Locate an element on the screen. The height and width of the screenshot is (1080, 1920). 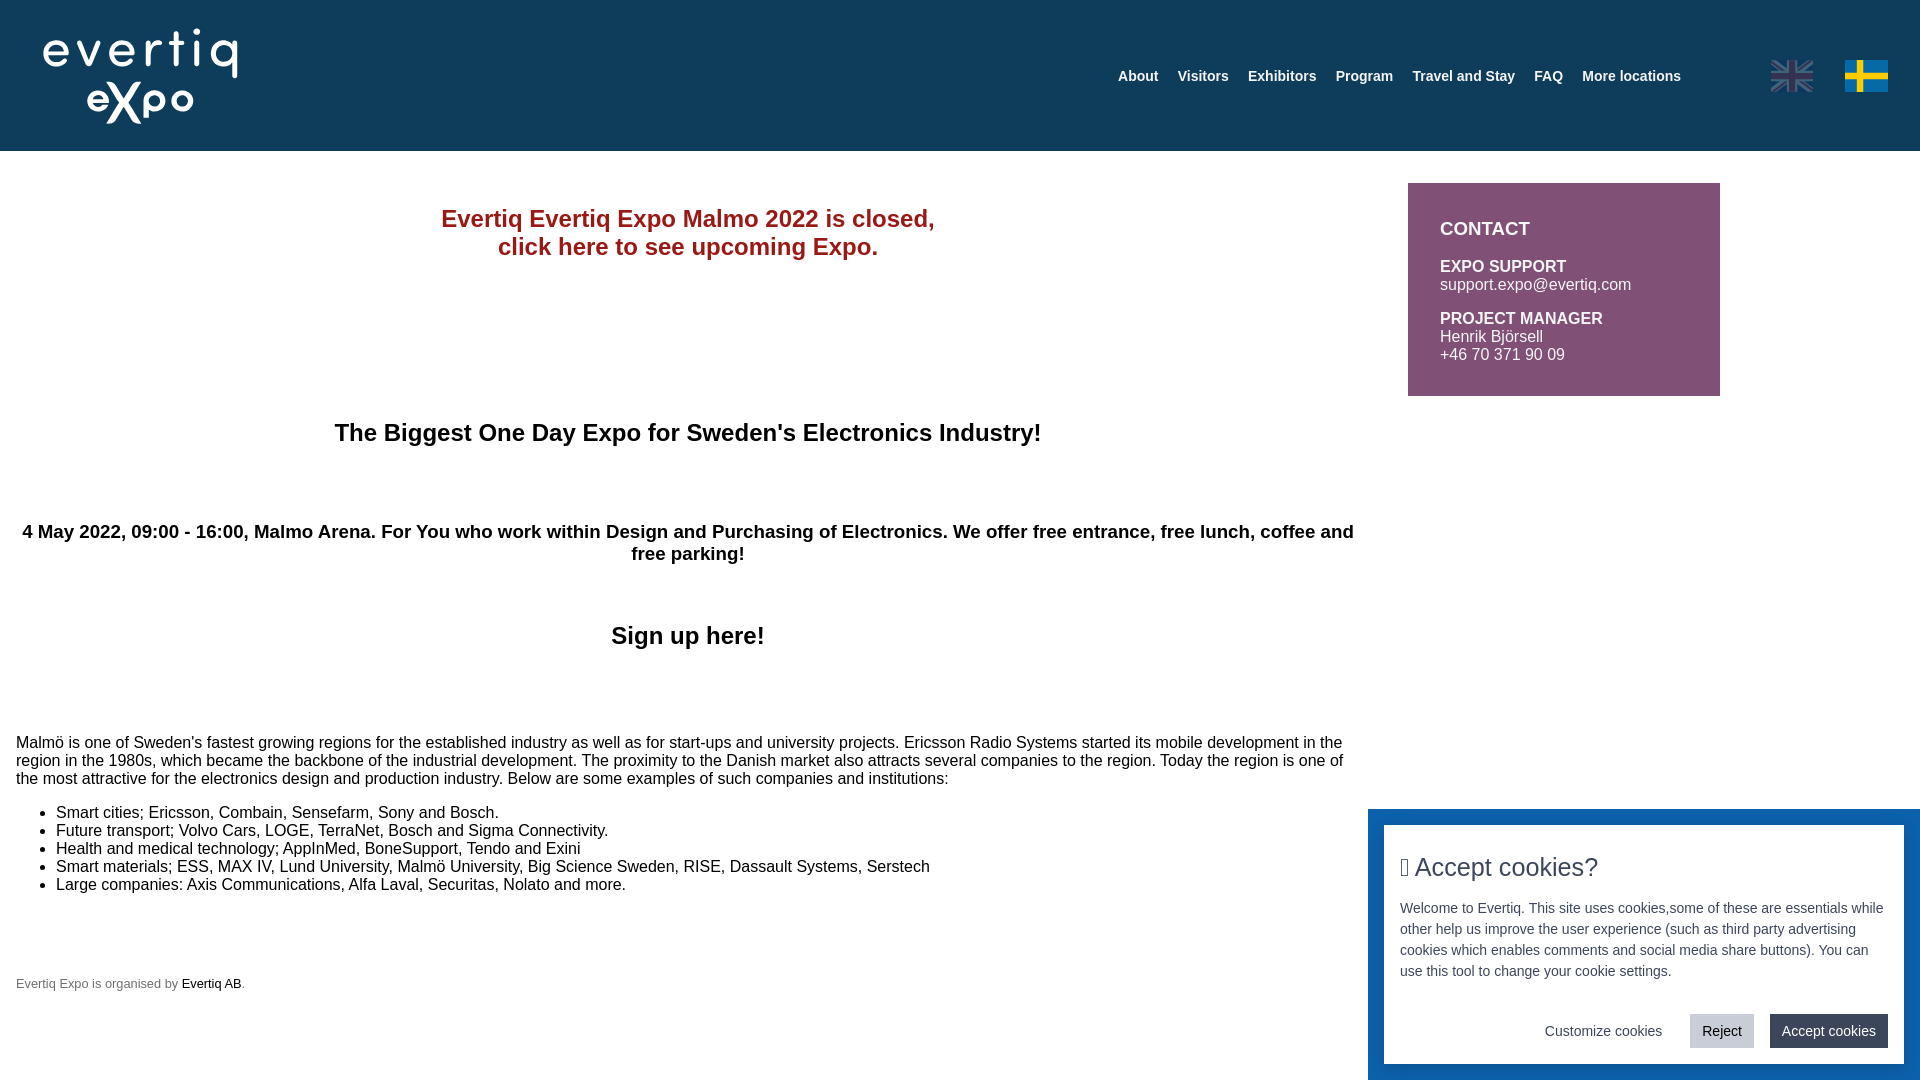
Exhibitors is located at coordinates (1282, 75).